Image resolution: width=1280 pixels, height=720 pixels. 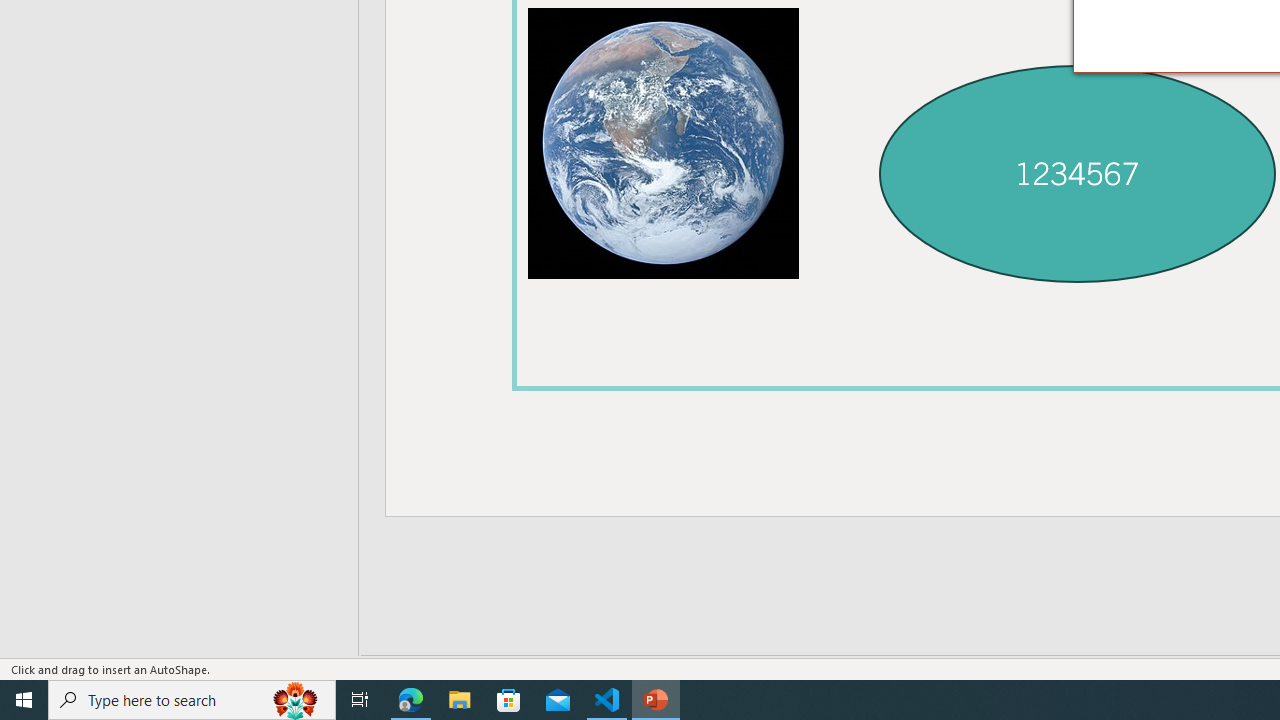 I want to click on Microsoft Edge - 1 running window, so click(x=411, y=700).